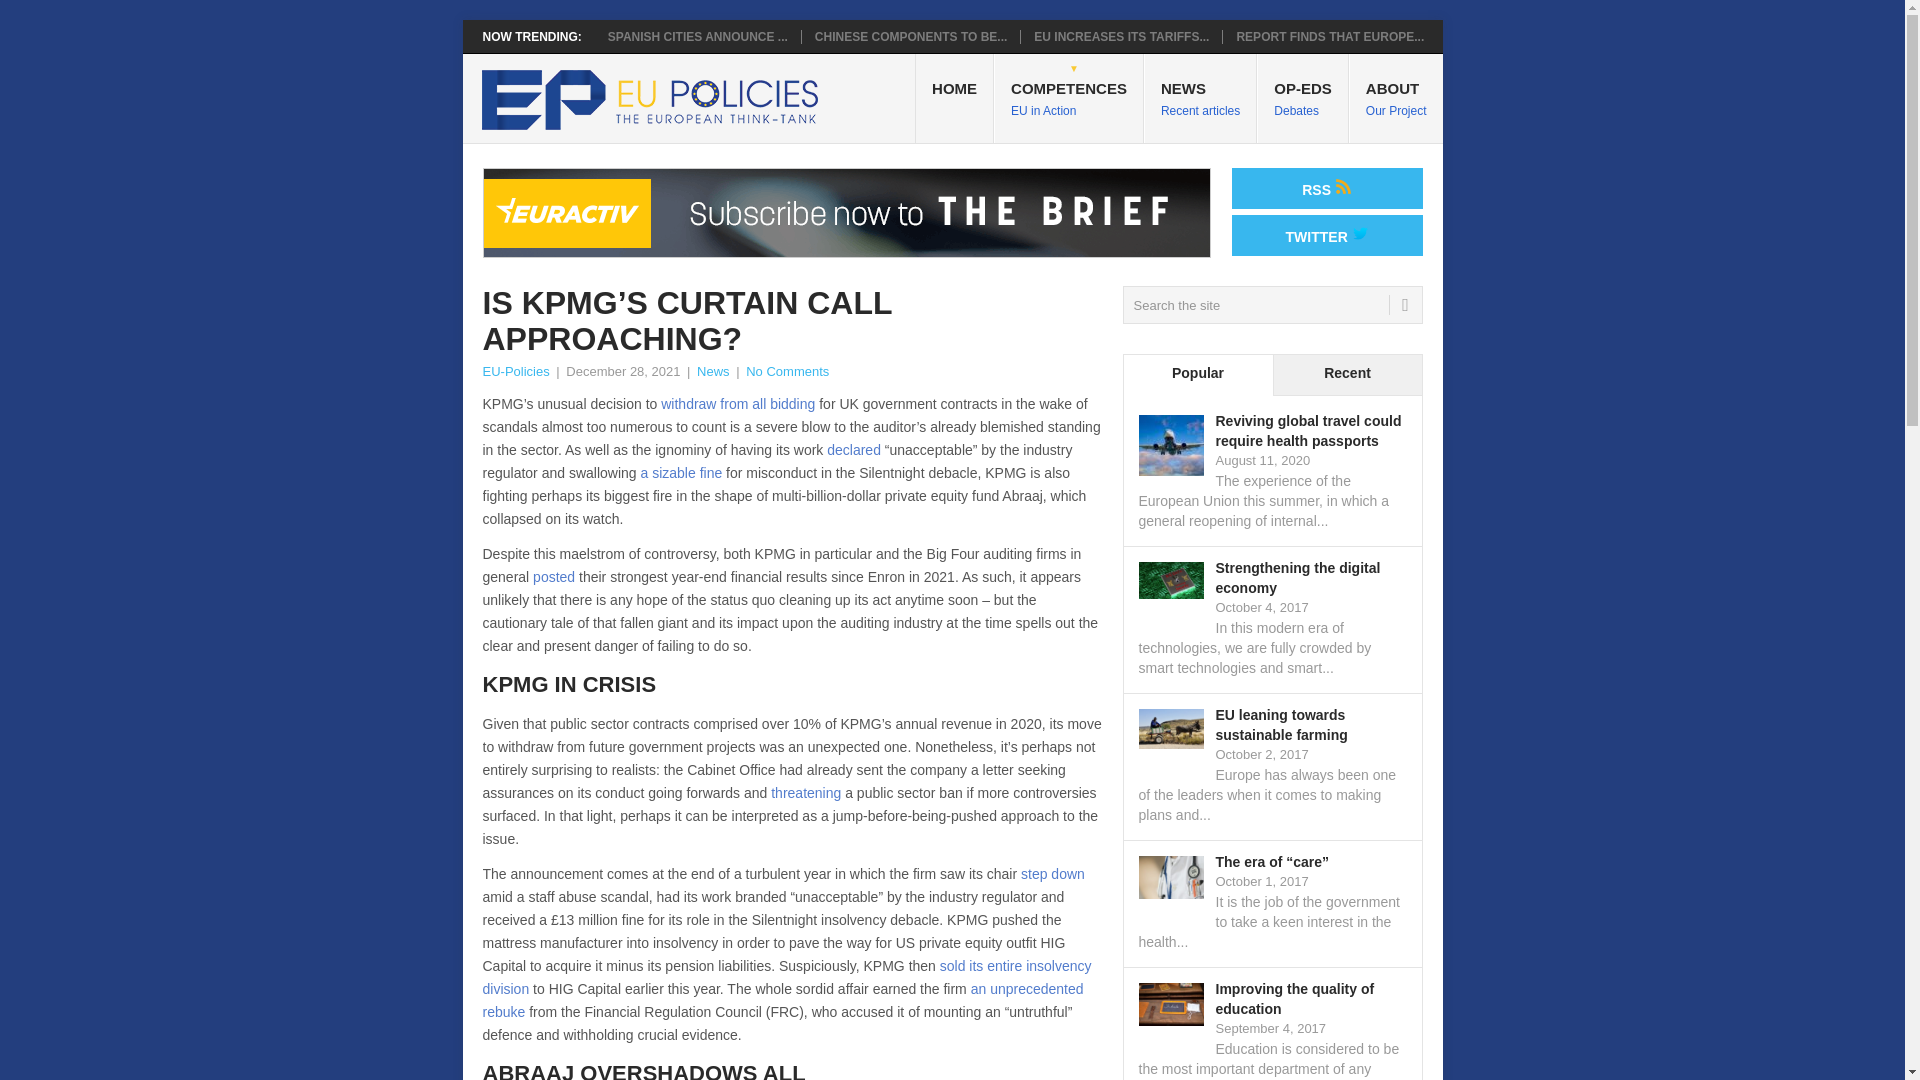  Describe the element at coordinates (1069, 98) in the screenshot. I see `Search the site` at that location.